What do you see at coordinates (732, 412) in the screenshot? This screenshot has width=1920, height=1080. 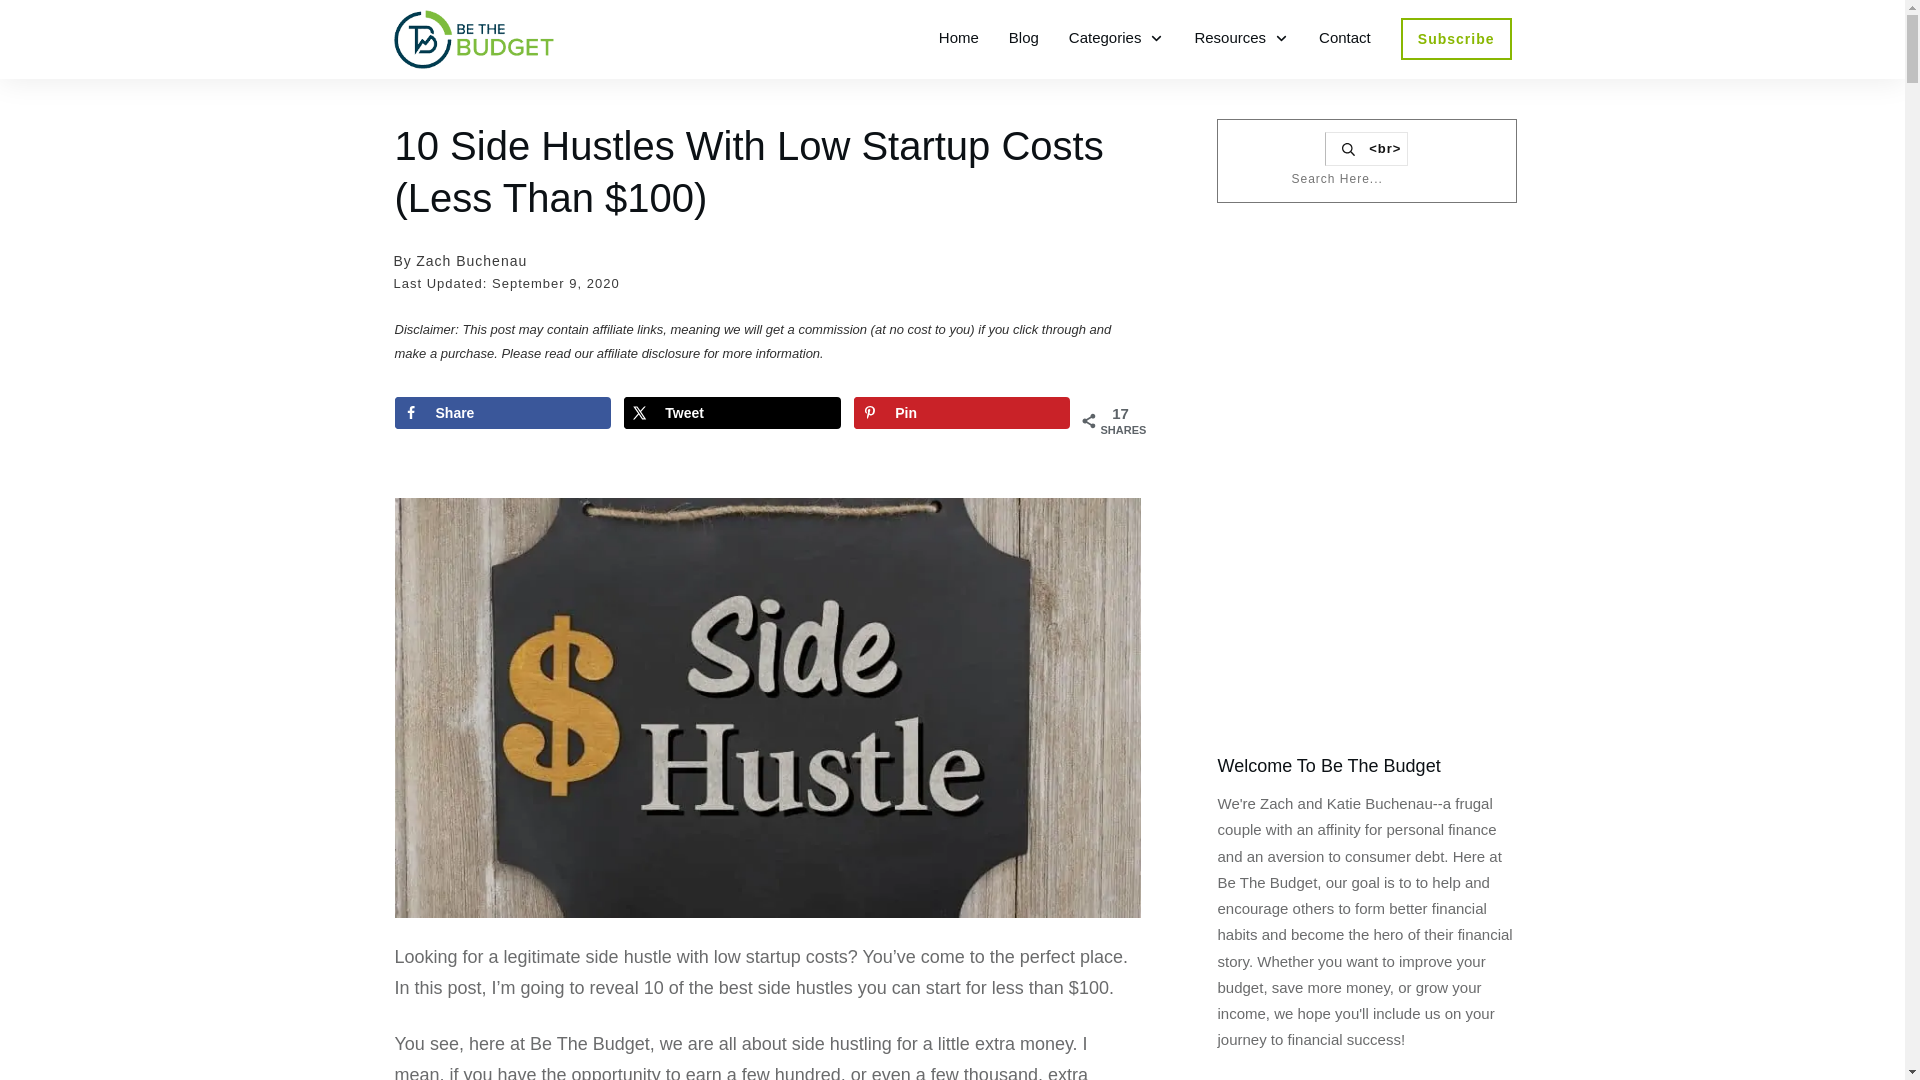 I see `Share on X` at bounding box center [732, 412].